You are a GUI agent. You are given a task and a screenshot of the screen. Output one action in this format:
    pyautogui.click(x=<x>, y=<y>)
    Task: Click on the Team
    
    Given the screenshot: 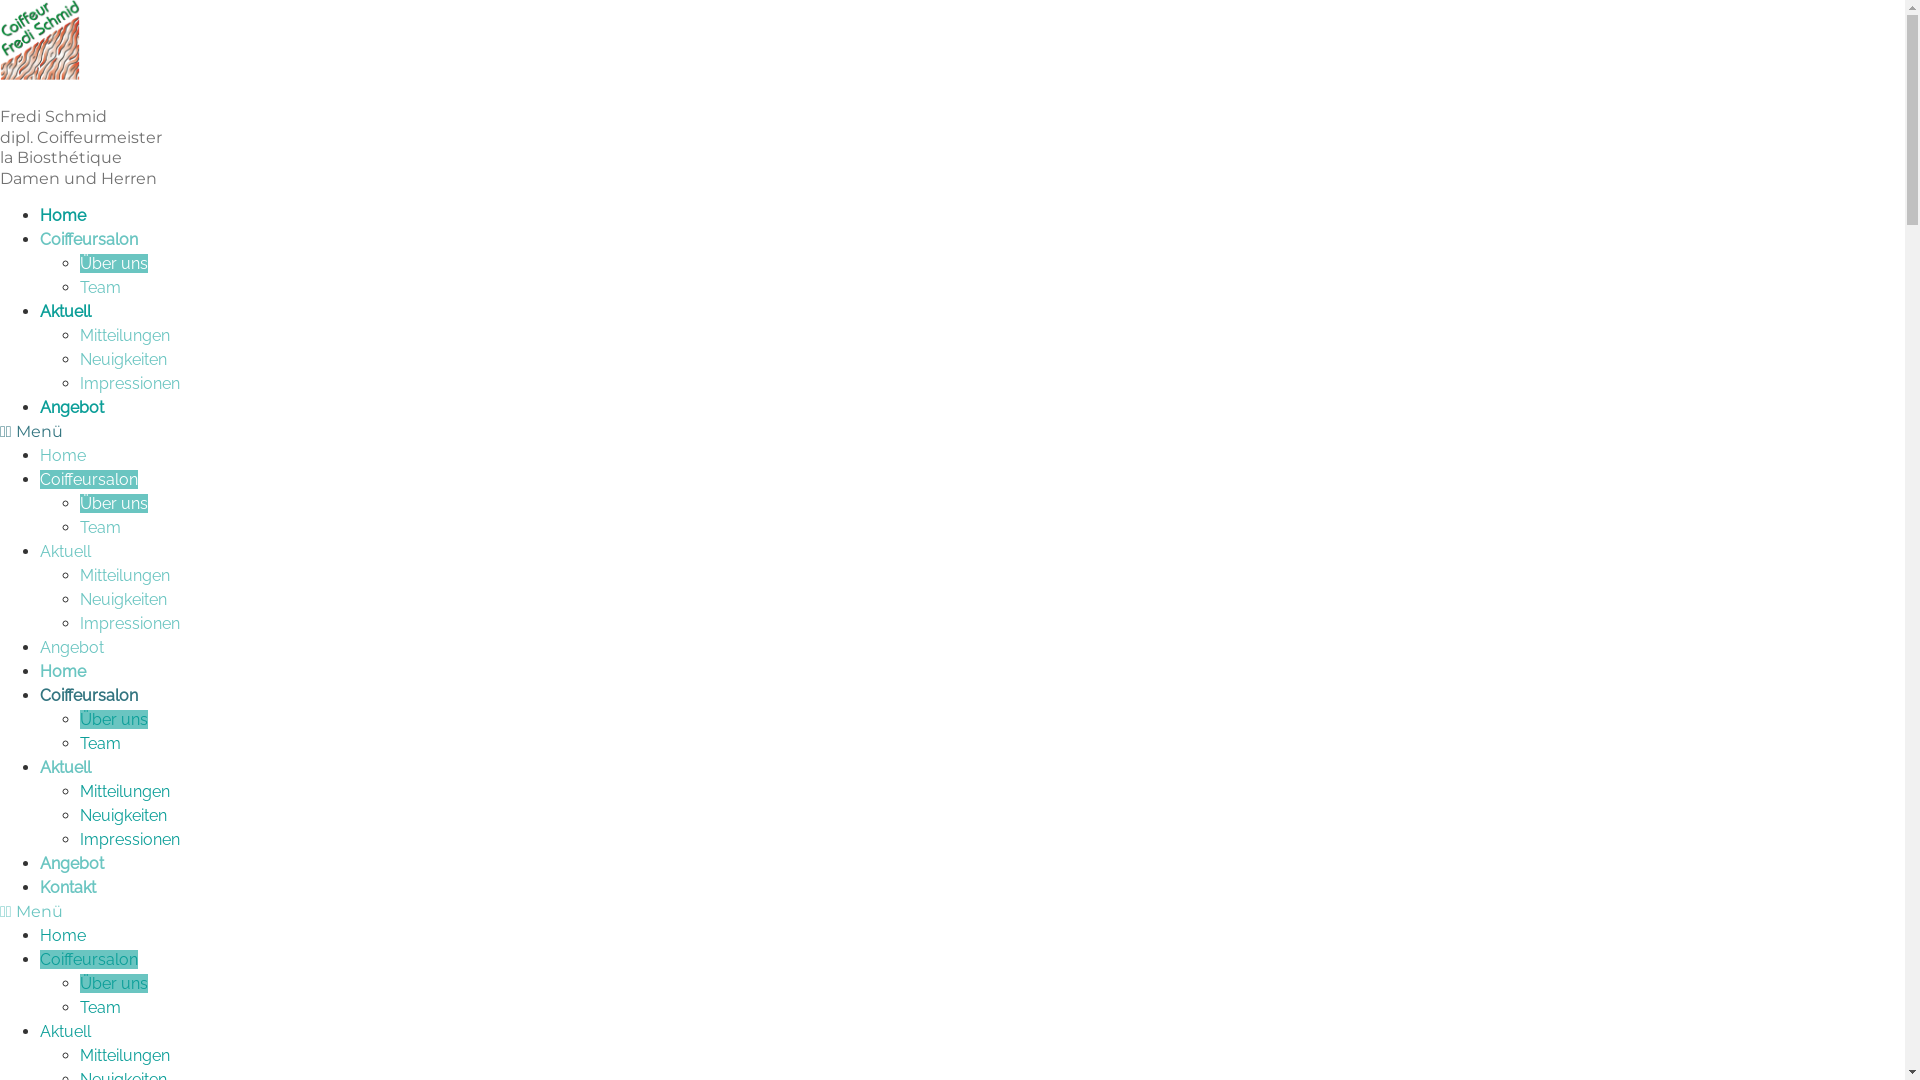 What is the action you would take?
    pyautogui.click(x=100, y=1008)
    